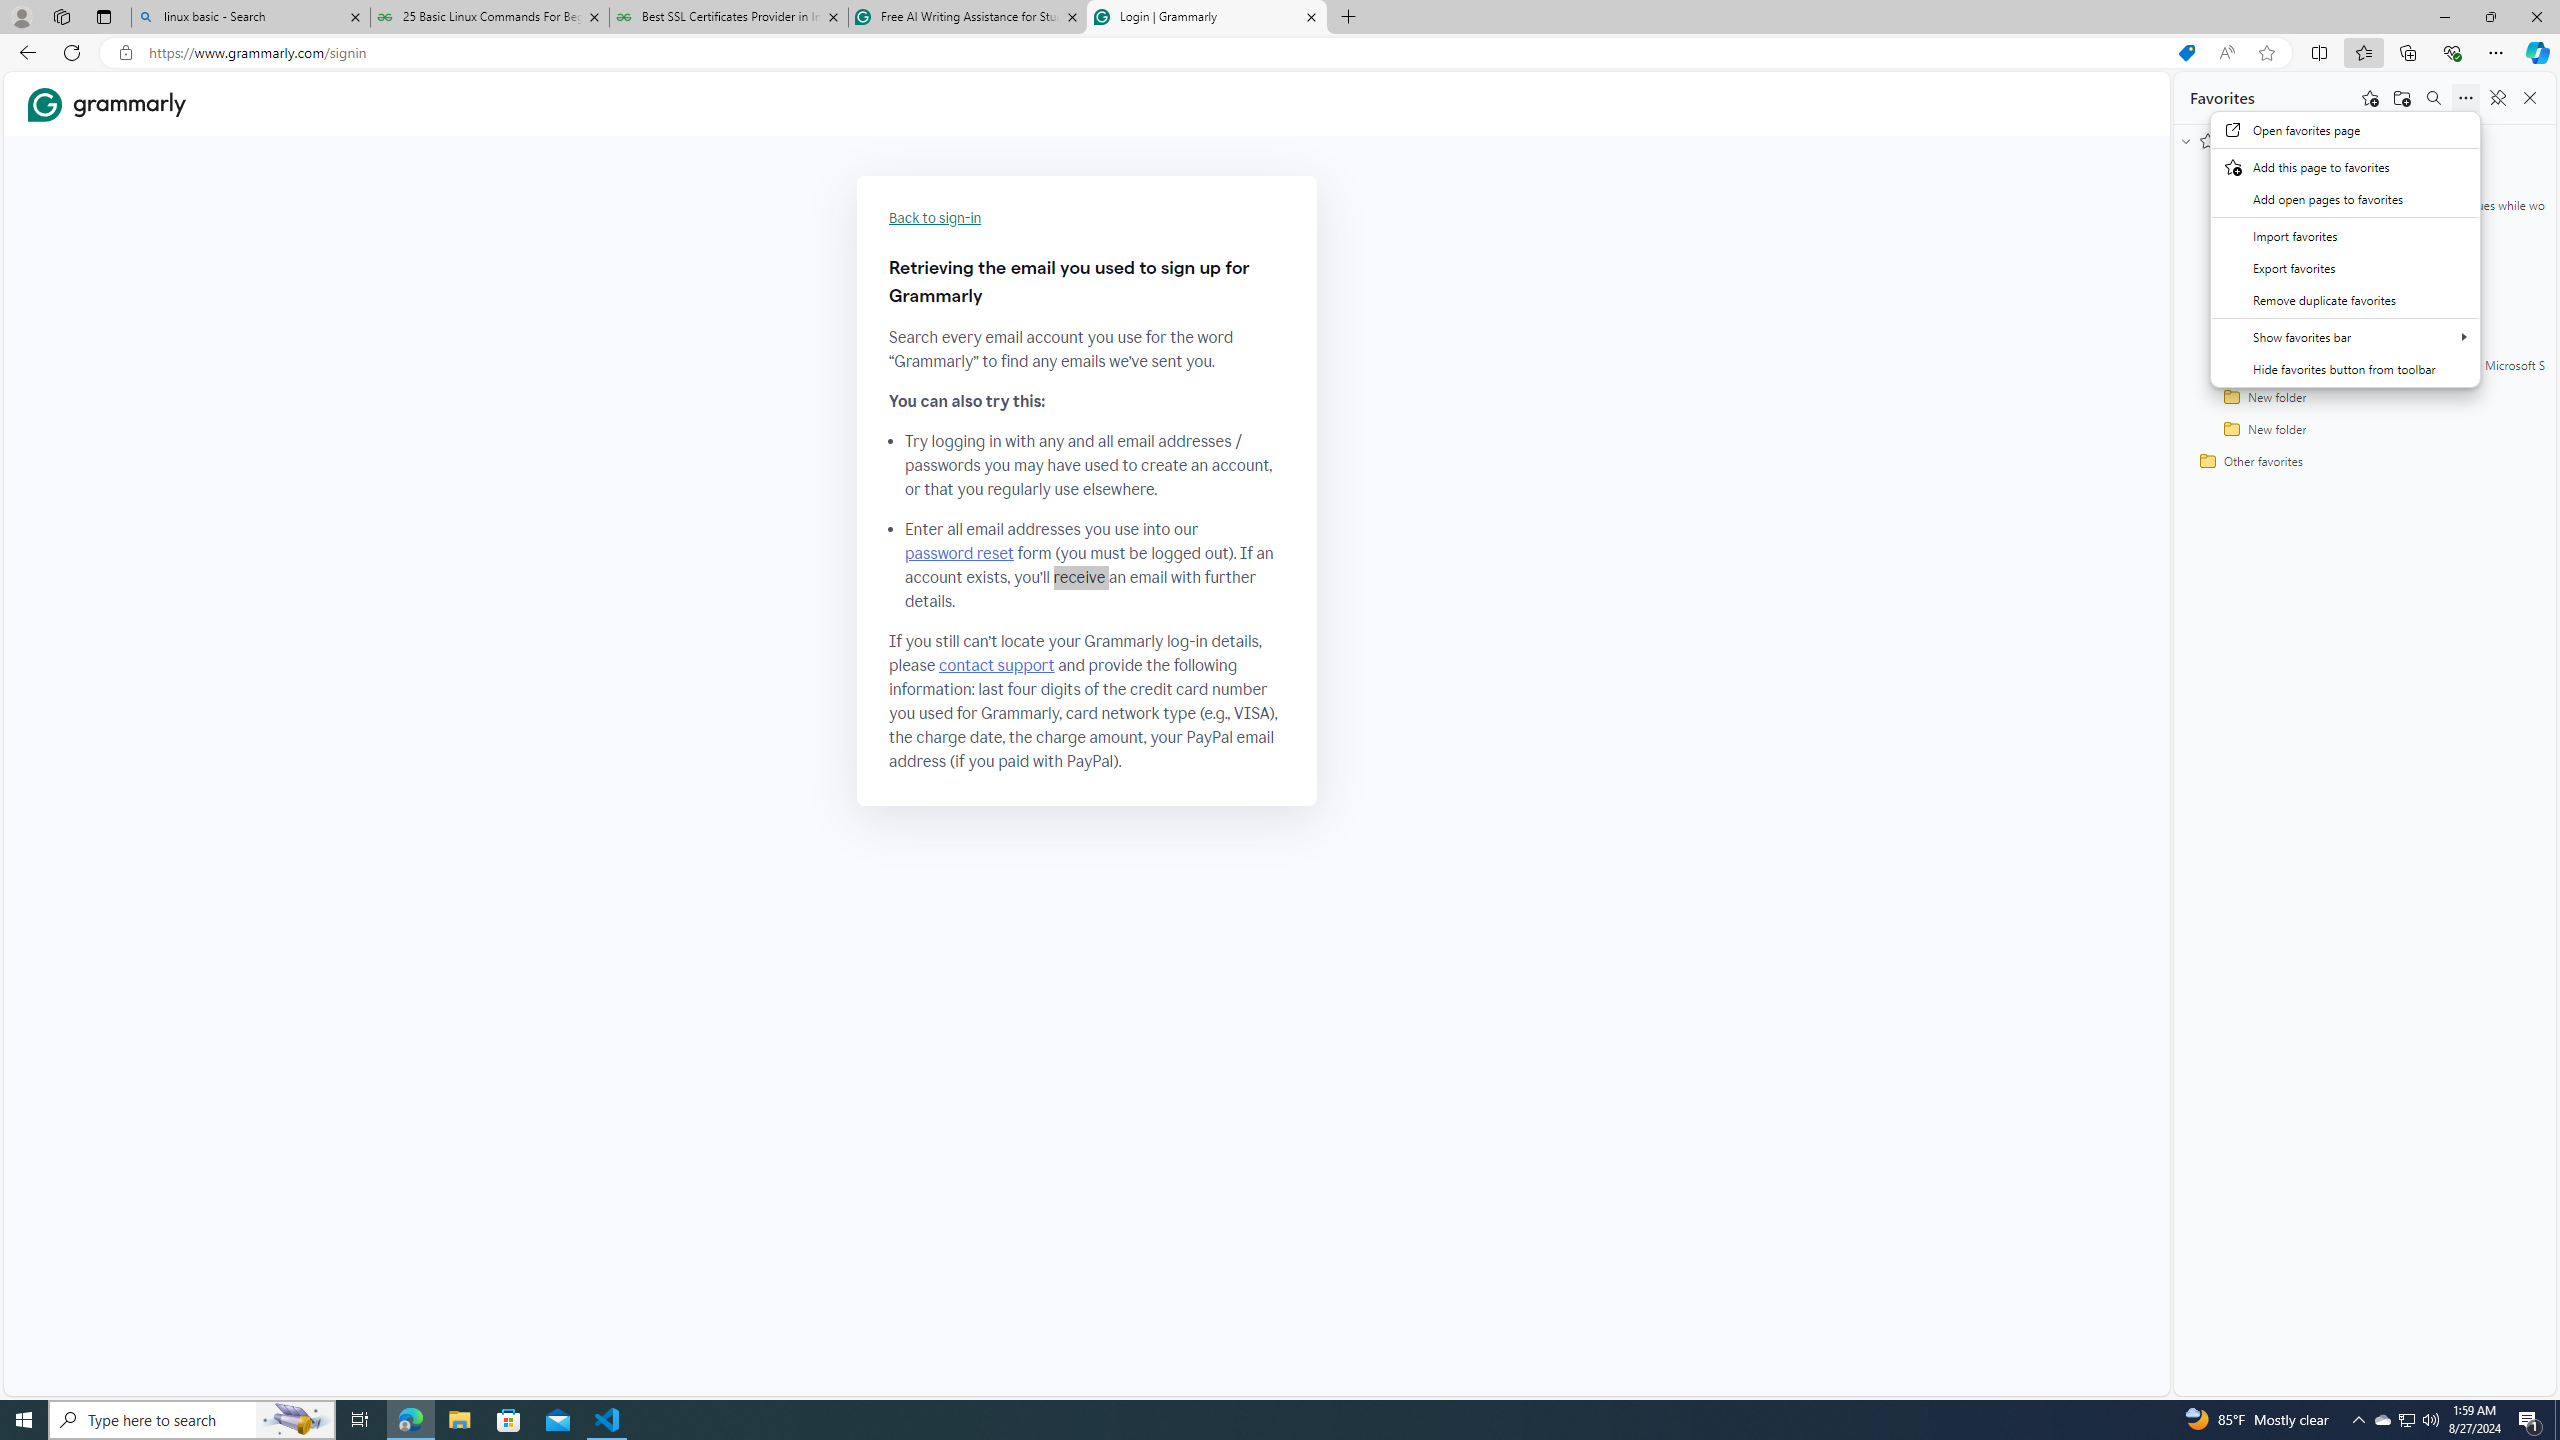  I want to click on Add this page to favorites, so click(2369, 98).